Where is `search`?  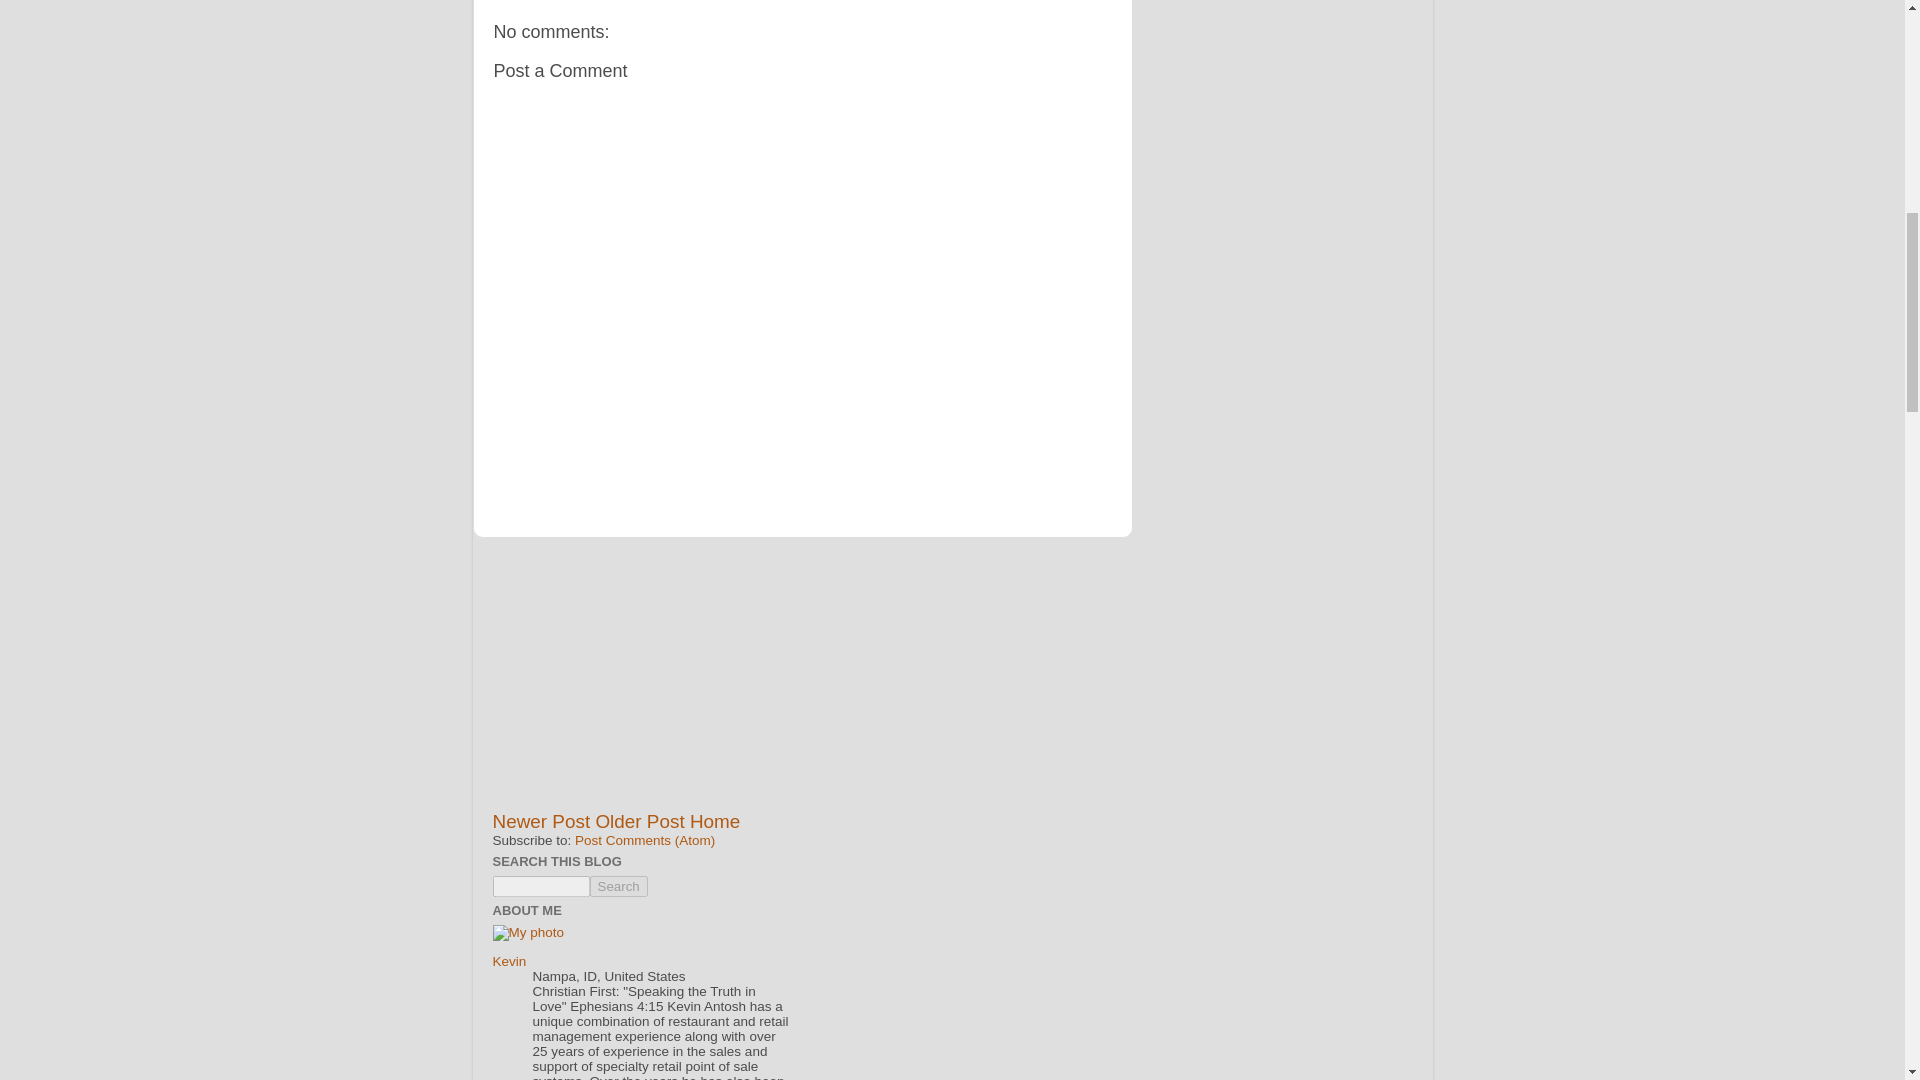 search is located at coordinates (618, 886).